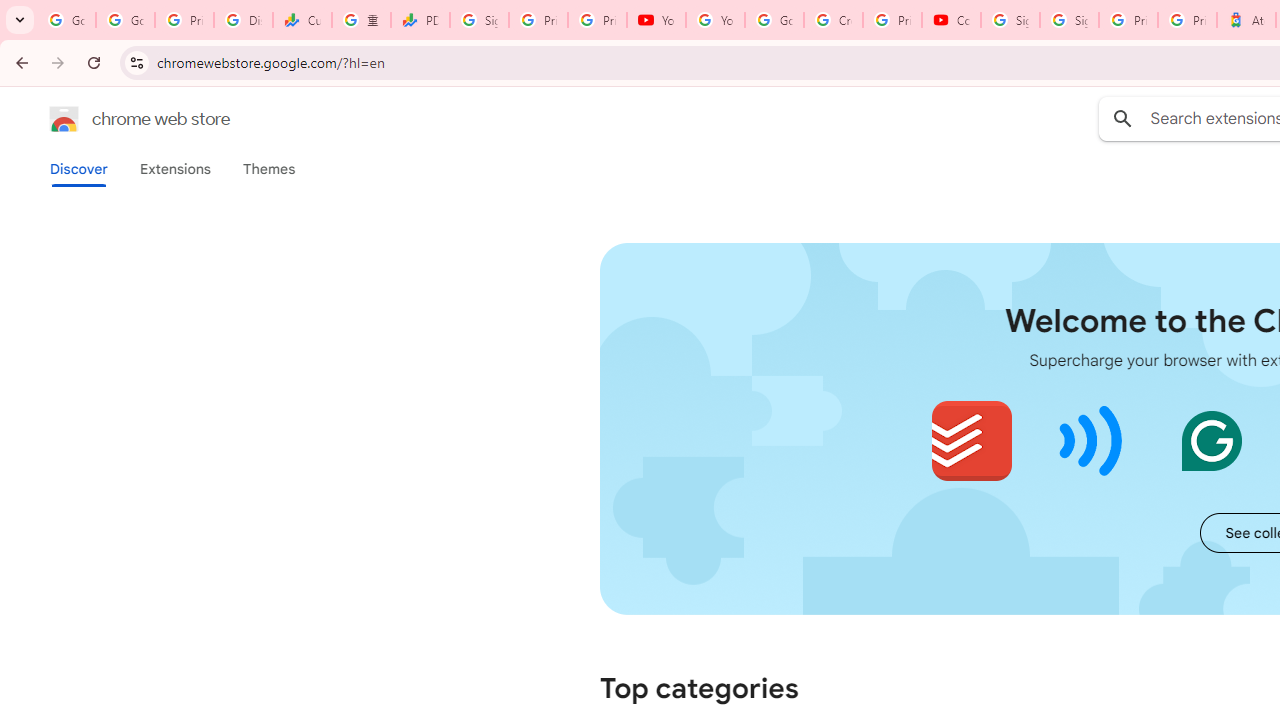 The image size is (1280, 720). I want to click on Currencies - Google Finance, so click(302, 20).